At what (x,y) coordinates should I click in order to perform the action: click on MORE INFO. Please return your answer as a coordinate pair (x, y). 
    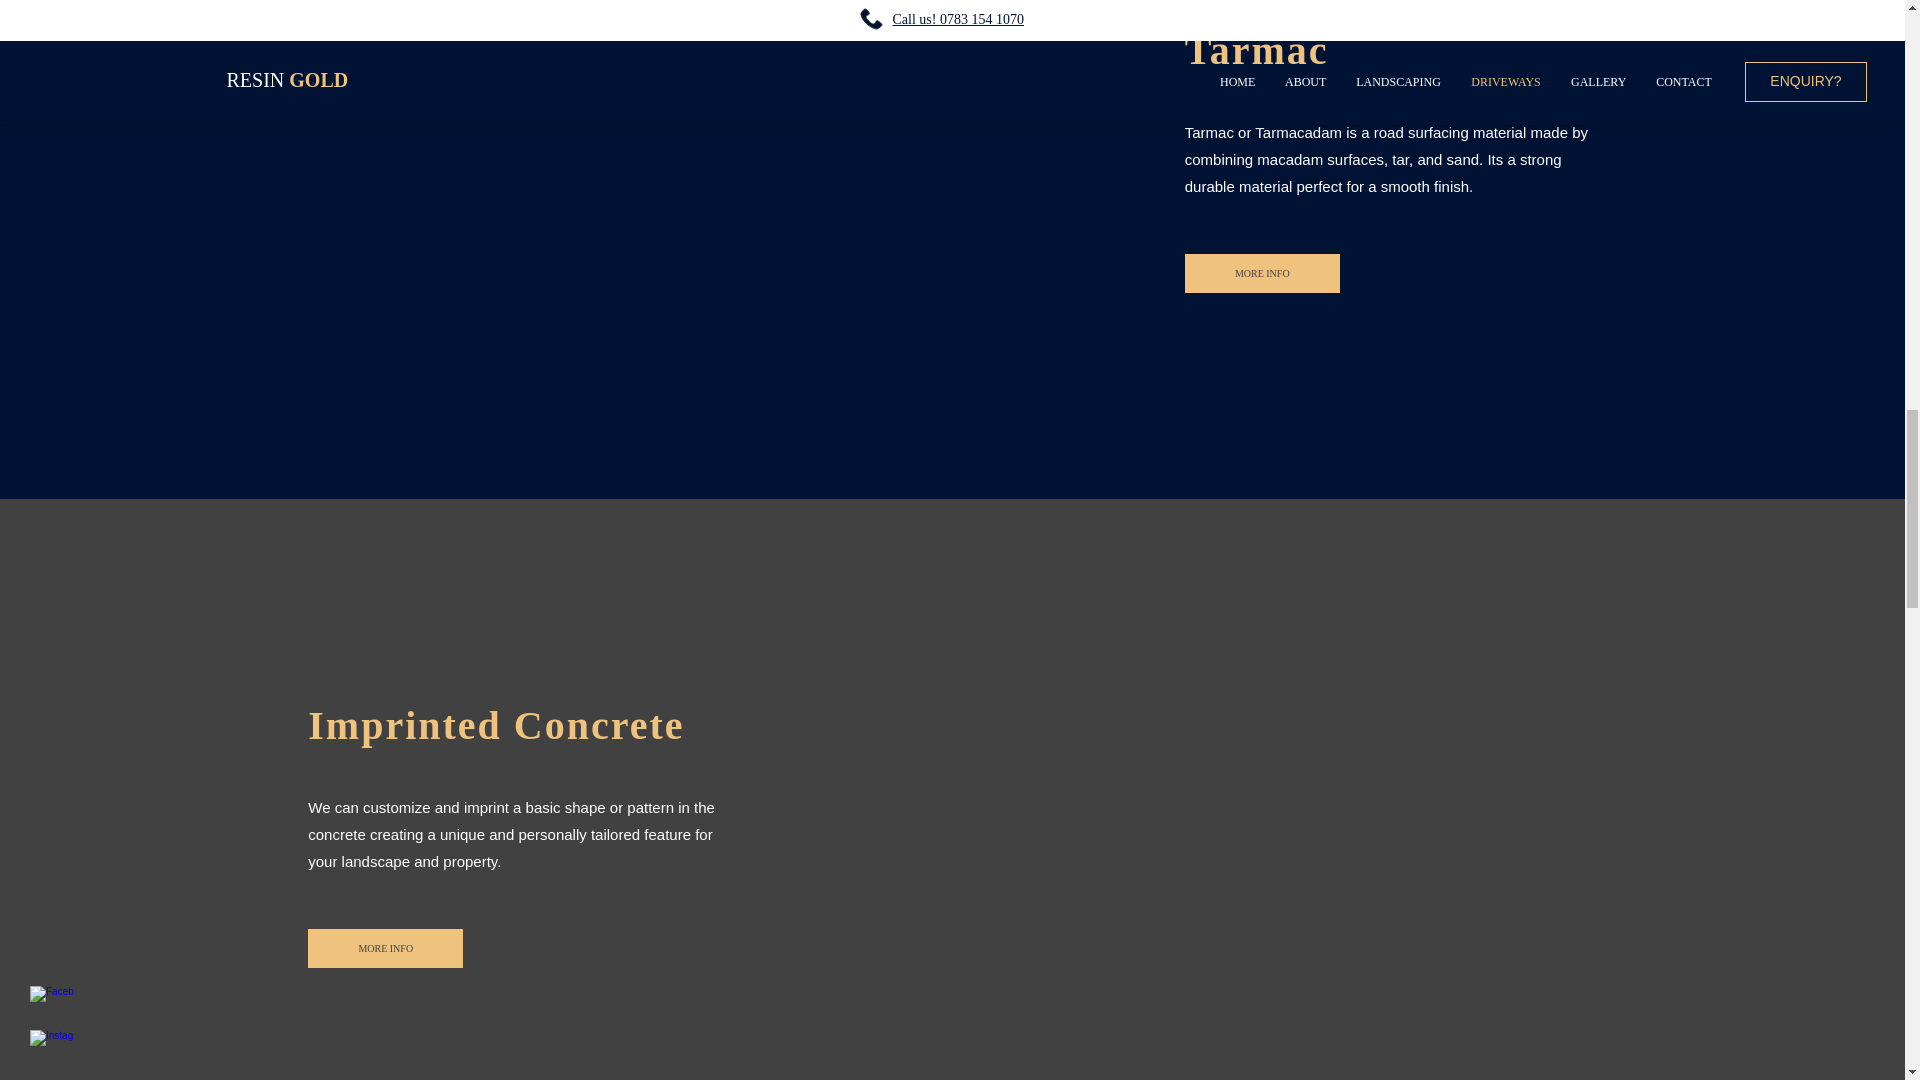
    Looking at the image, I should click on (1262, 272).